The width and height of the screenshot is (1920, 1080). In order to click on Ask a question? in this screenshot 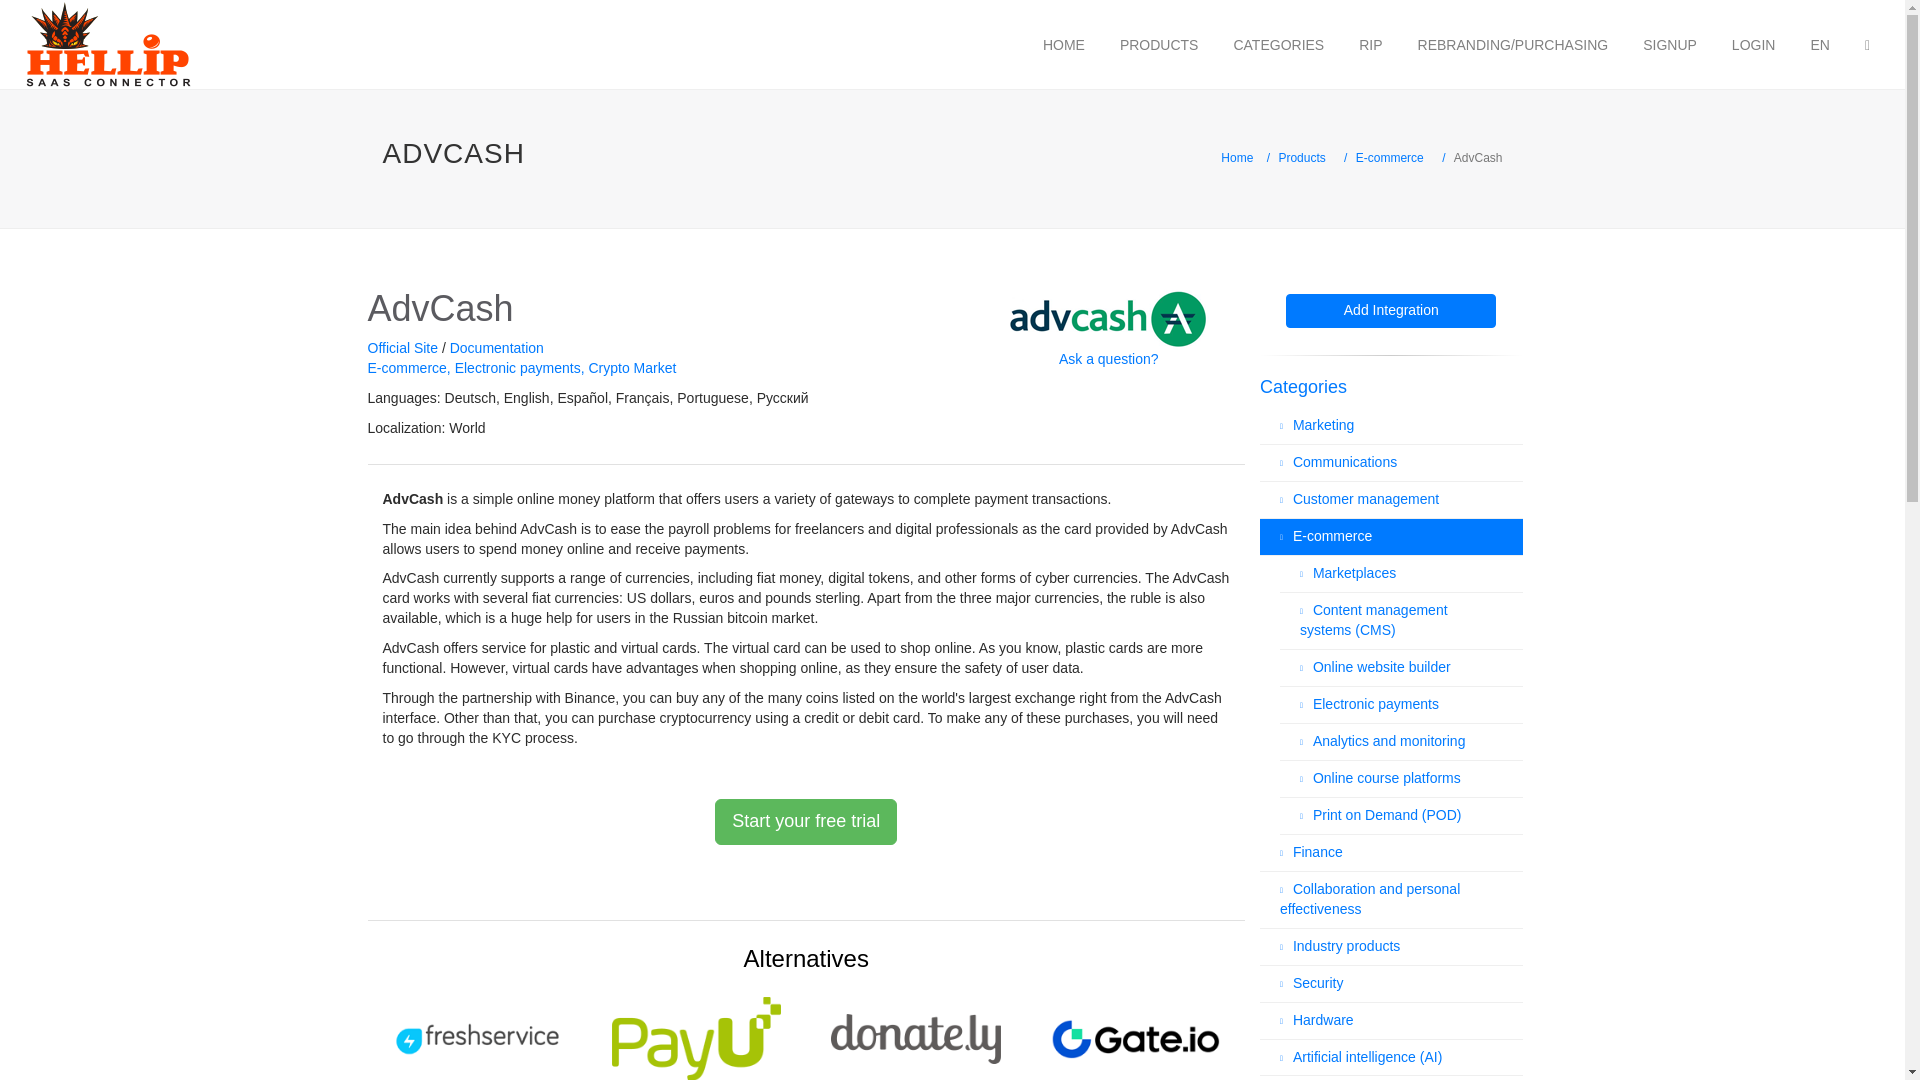, I will do `click(1109, 359)`.